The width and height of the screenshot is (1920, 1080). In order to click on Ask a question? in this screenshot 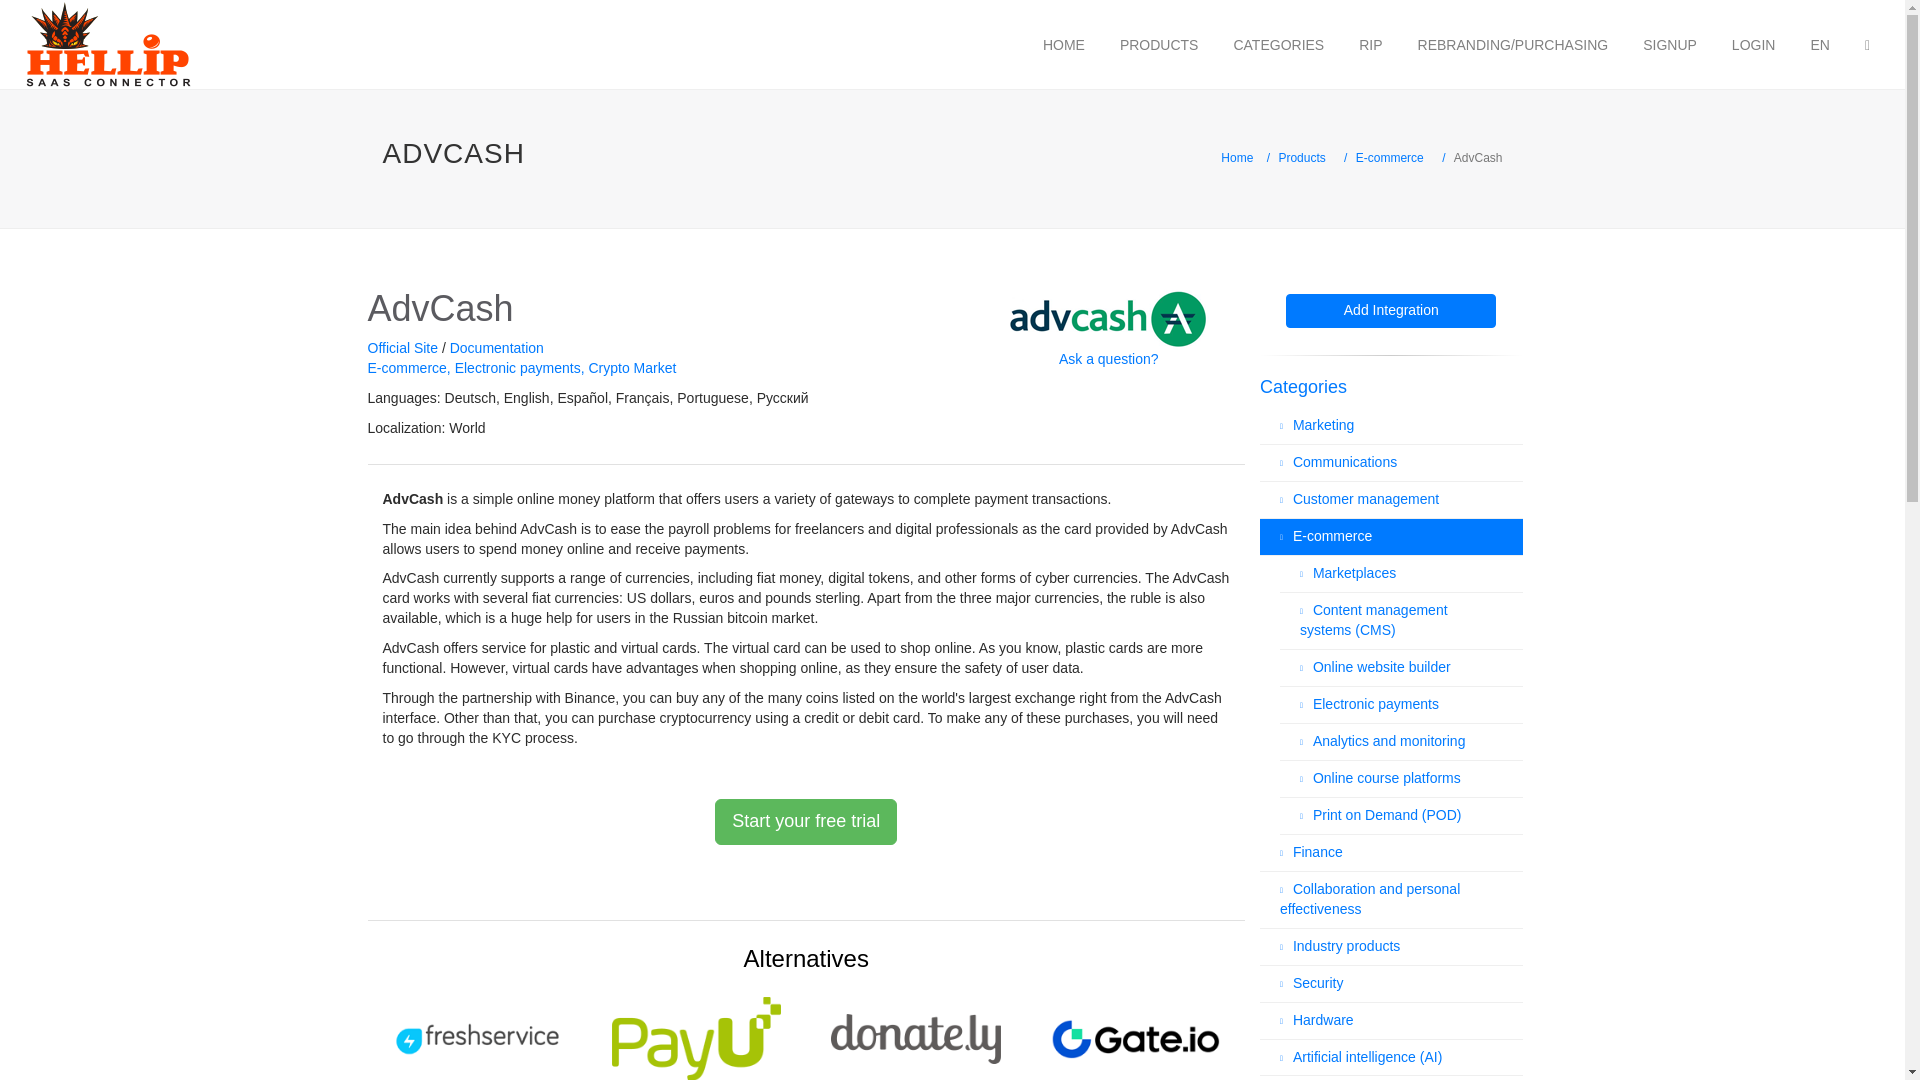, I will do `click(1109, 359)`.